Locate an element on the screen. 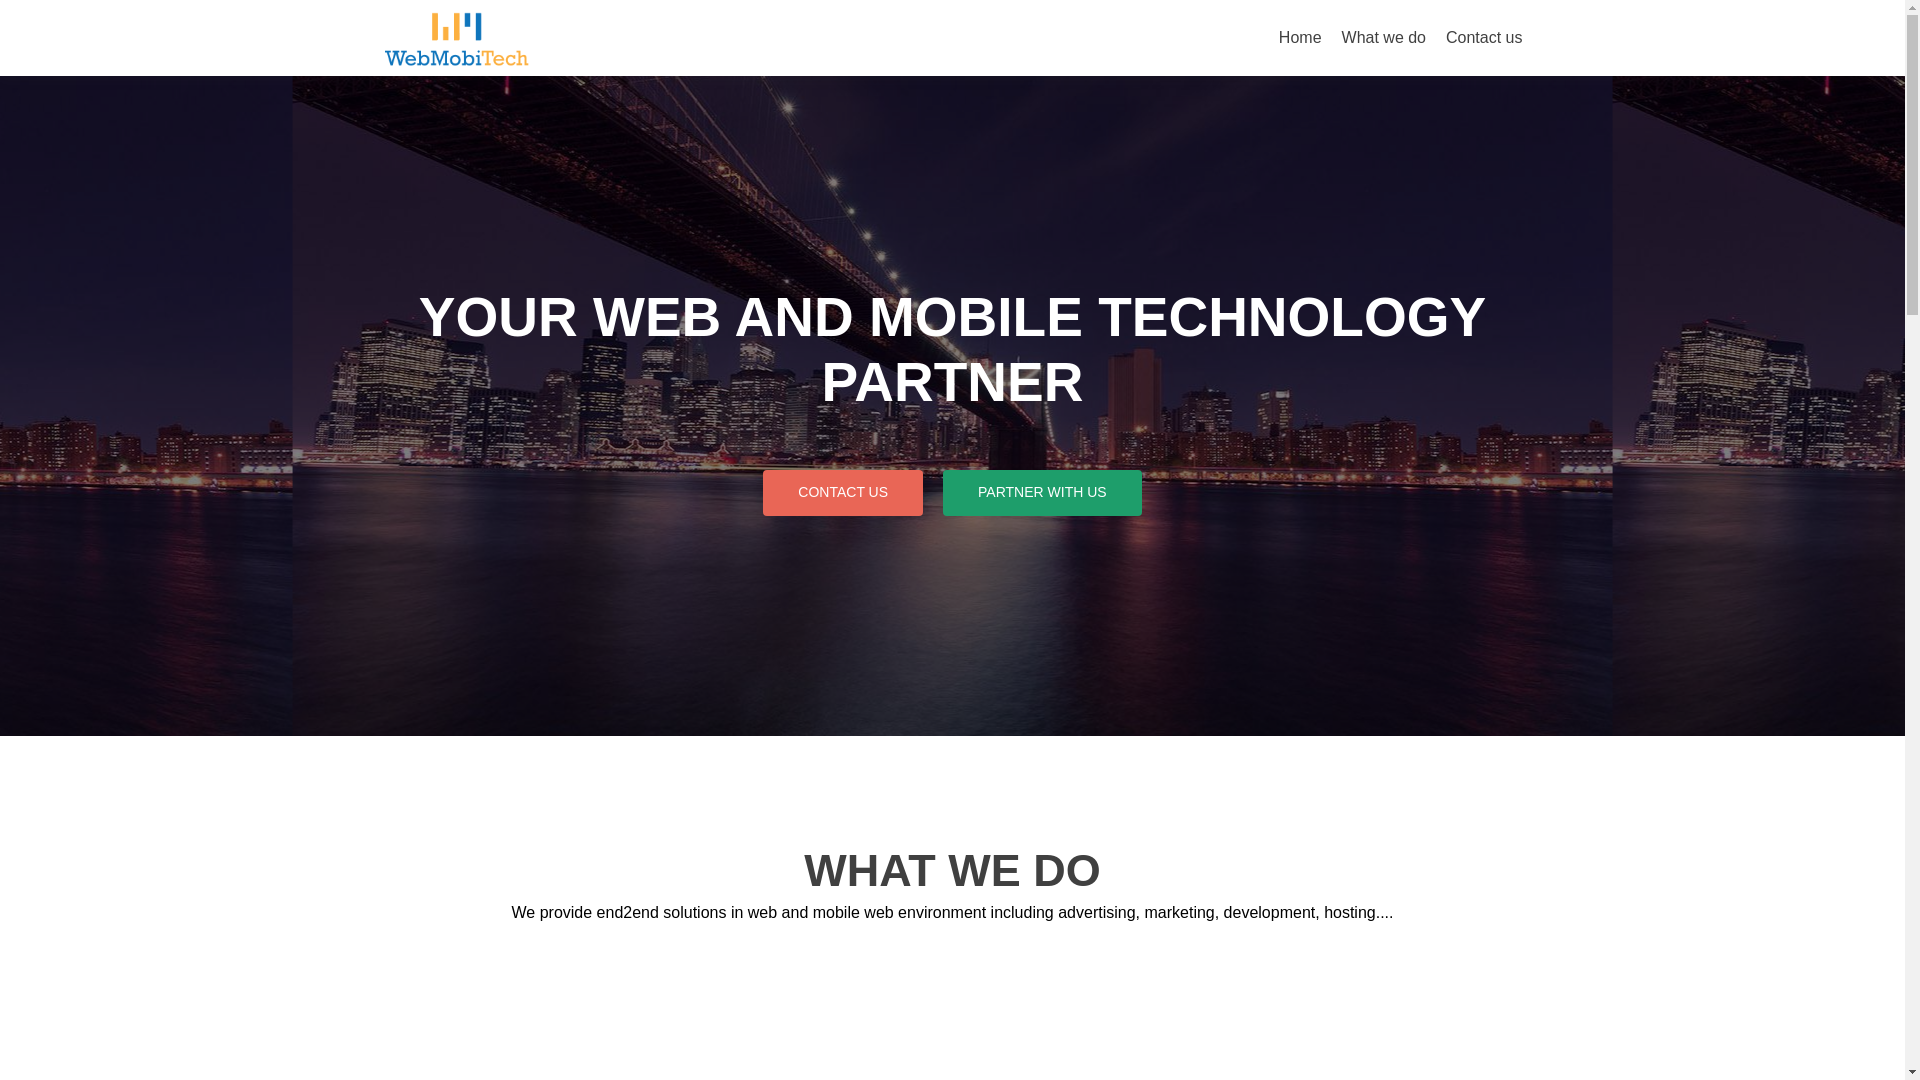 This screenshot has width=1920, height=1080. PARTNER WITH US is located at coordinates (1042, 492).